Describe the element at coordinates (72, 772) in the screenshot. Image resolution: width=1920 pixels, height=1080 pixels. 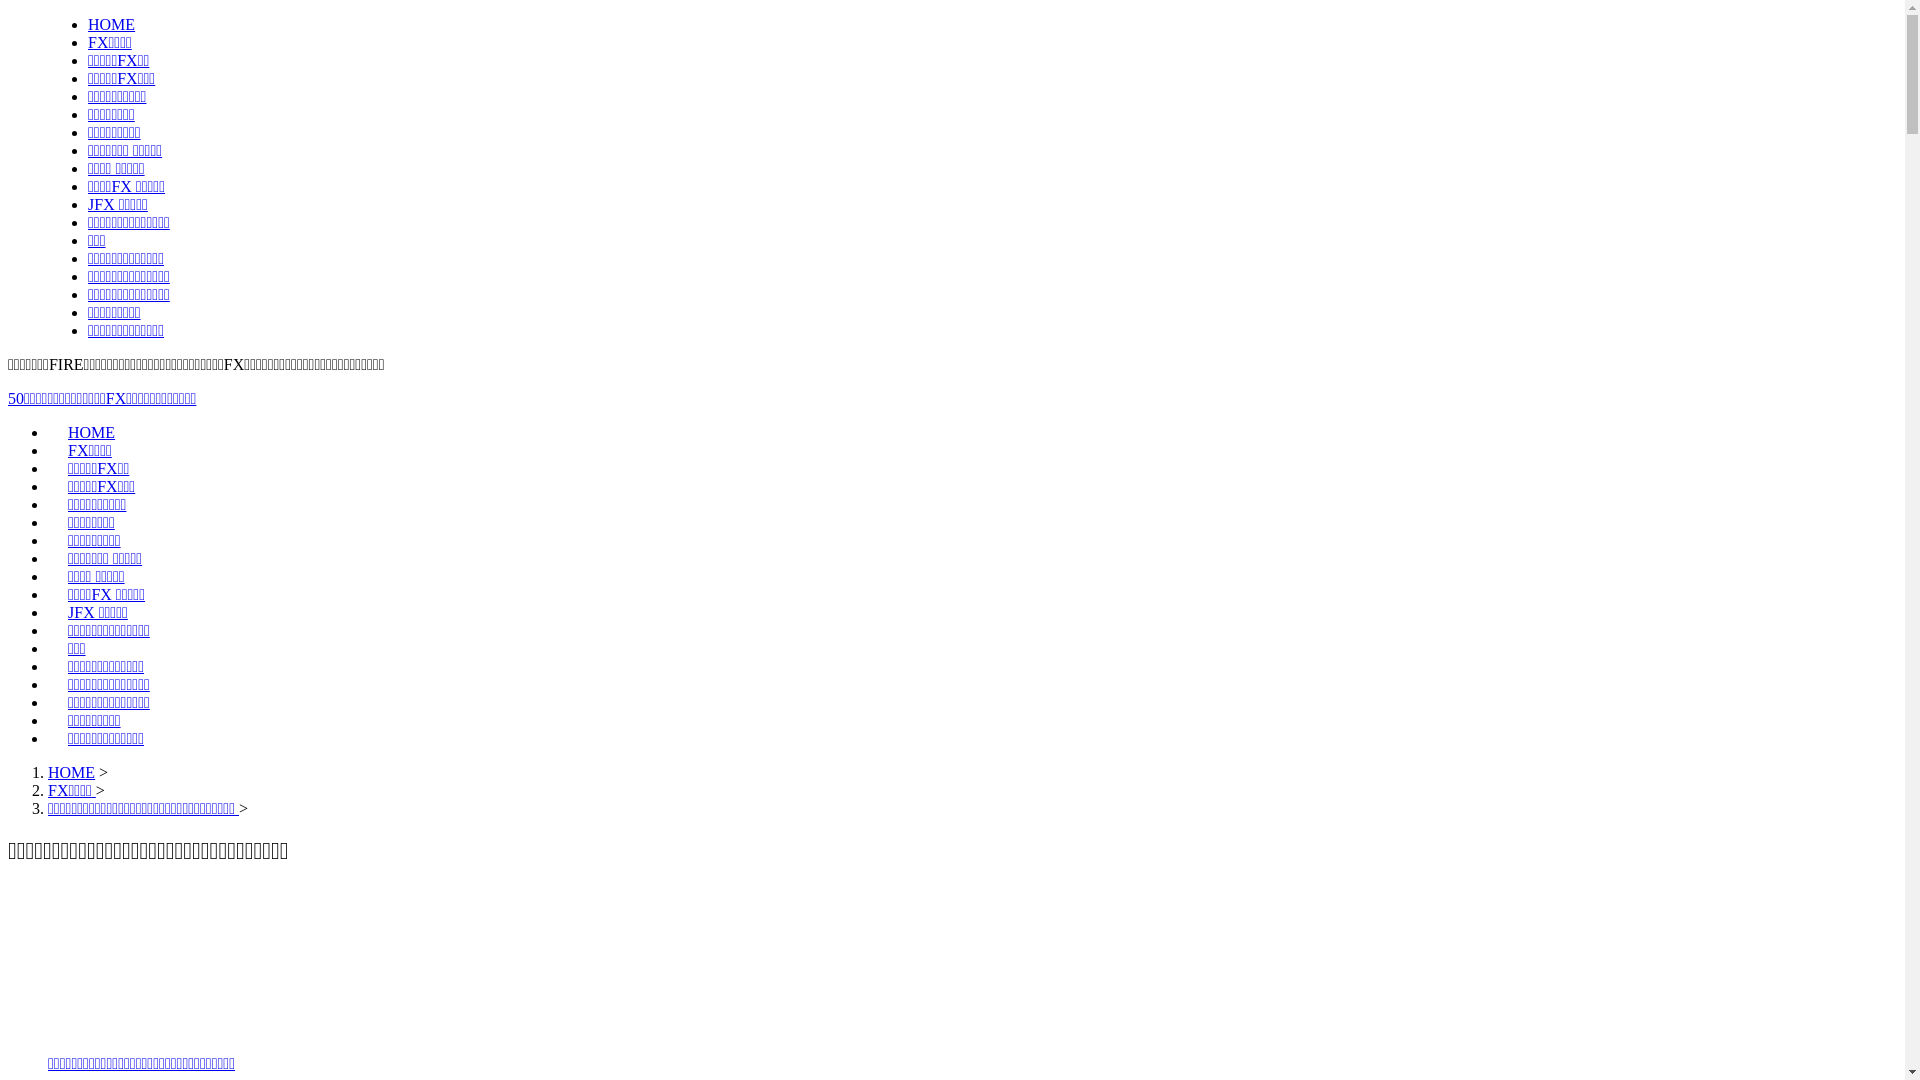
I see `HOME` at that location.